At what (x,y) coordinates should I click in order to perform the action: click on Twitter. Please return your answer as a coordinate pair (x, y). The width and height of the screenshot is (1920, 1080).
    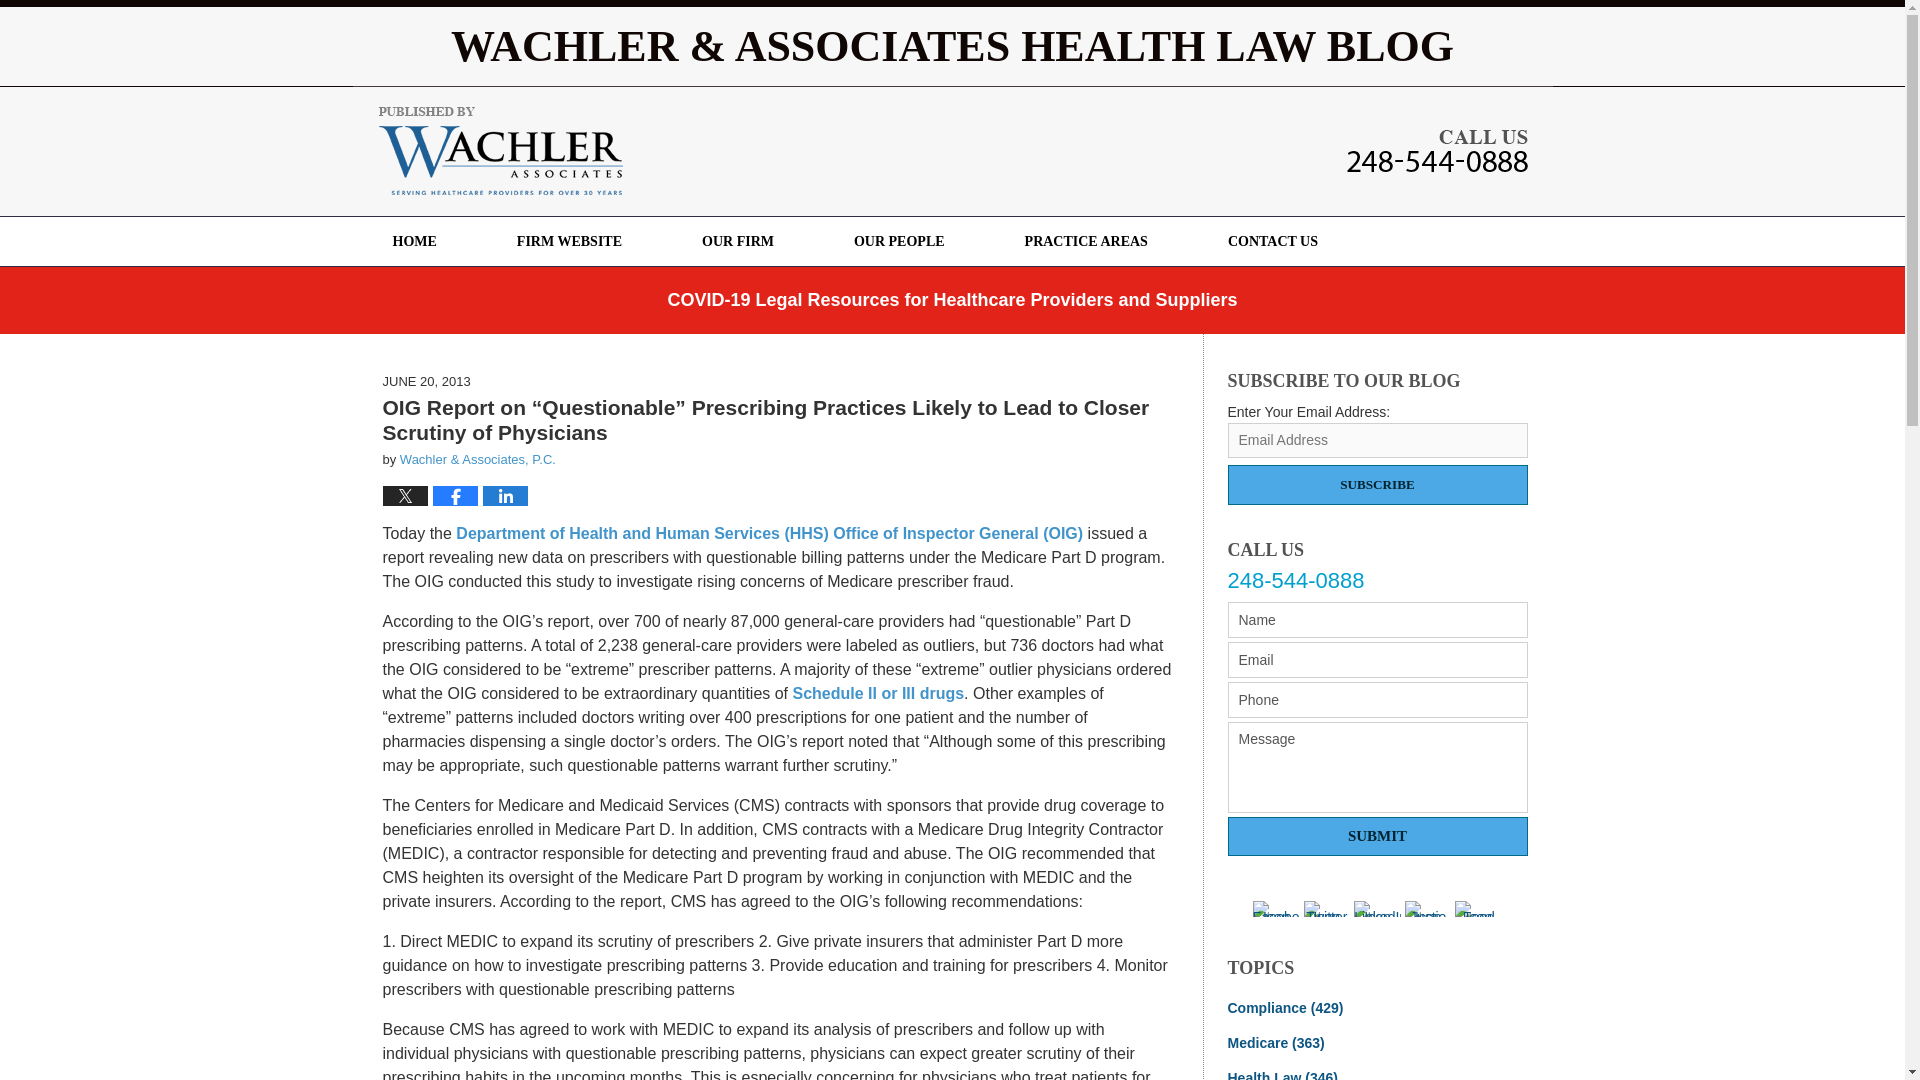
    Looking at the image, I should click on (1327, 908).